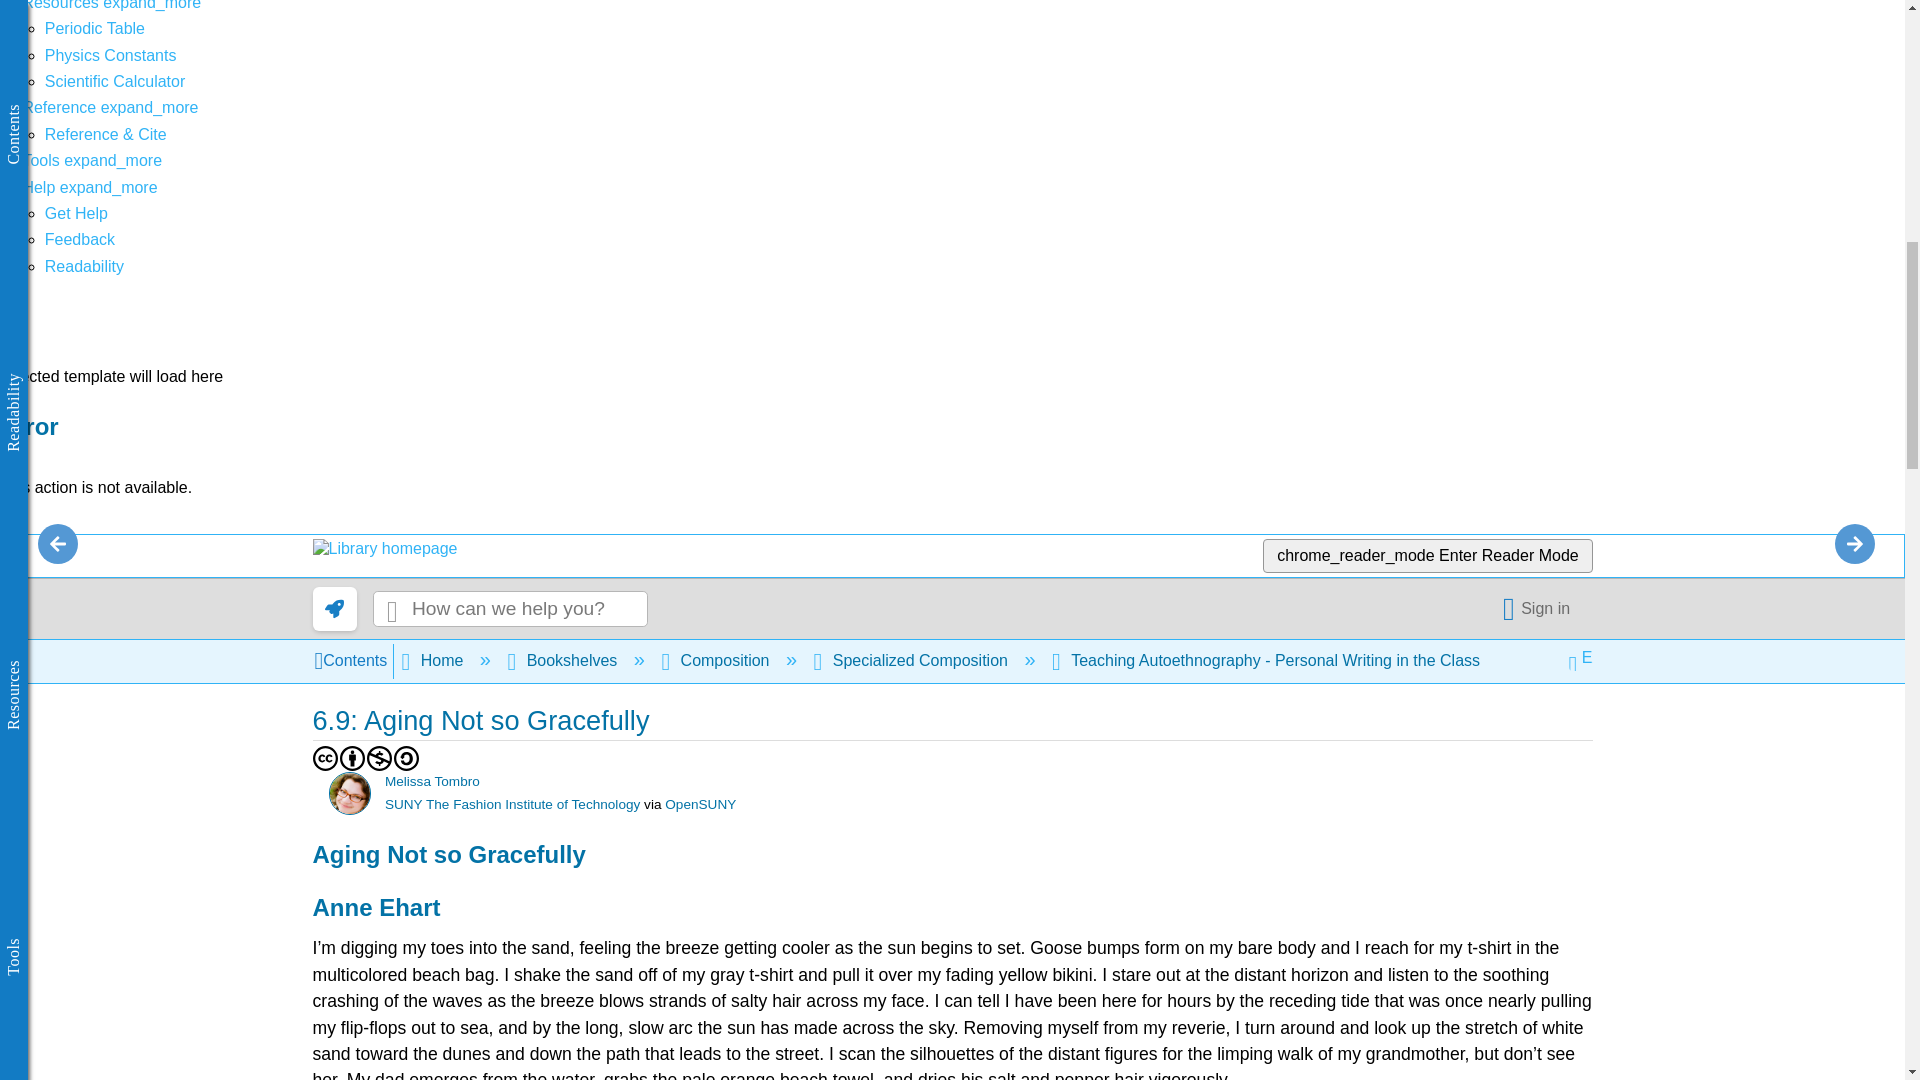  What do you see at coordinates (80, 240) in the screenshot?
I see `Feedback` at bounding box center [80, 240].